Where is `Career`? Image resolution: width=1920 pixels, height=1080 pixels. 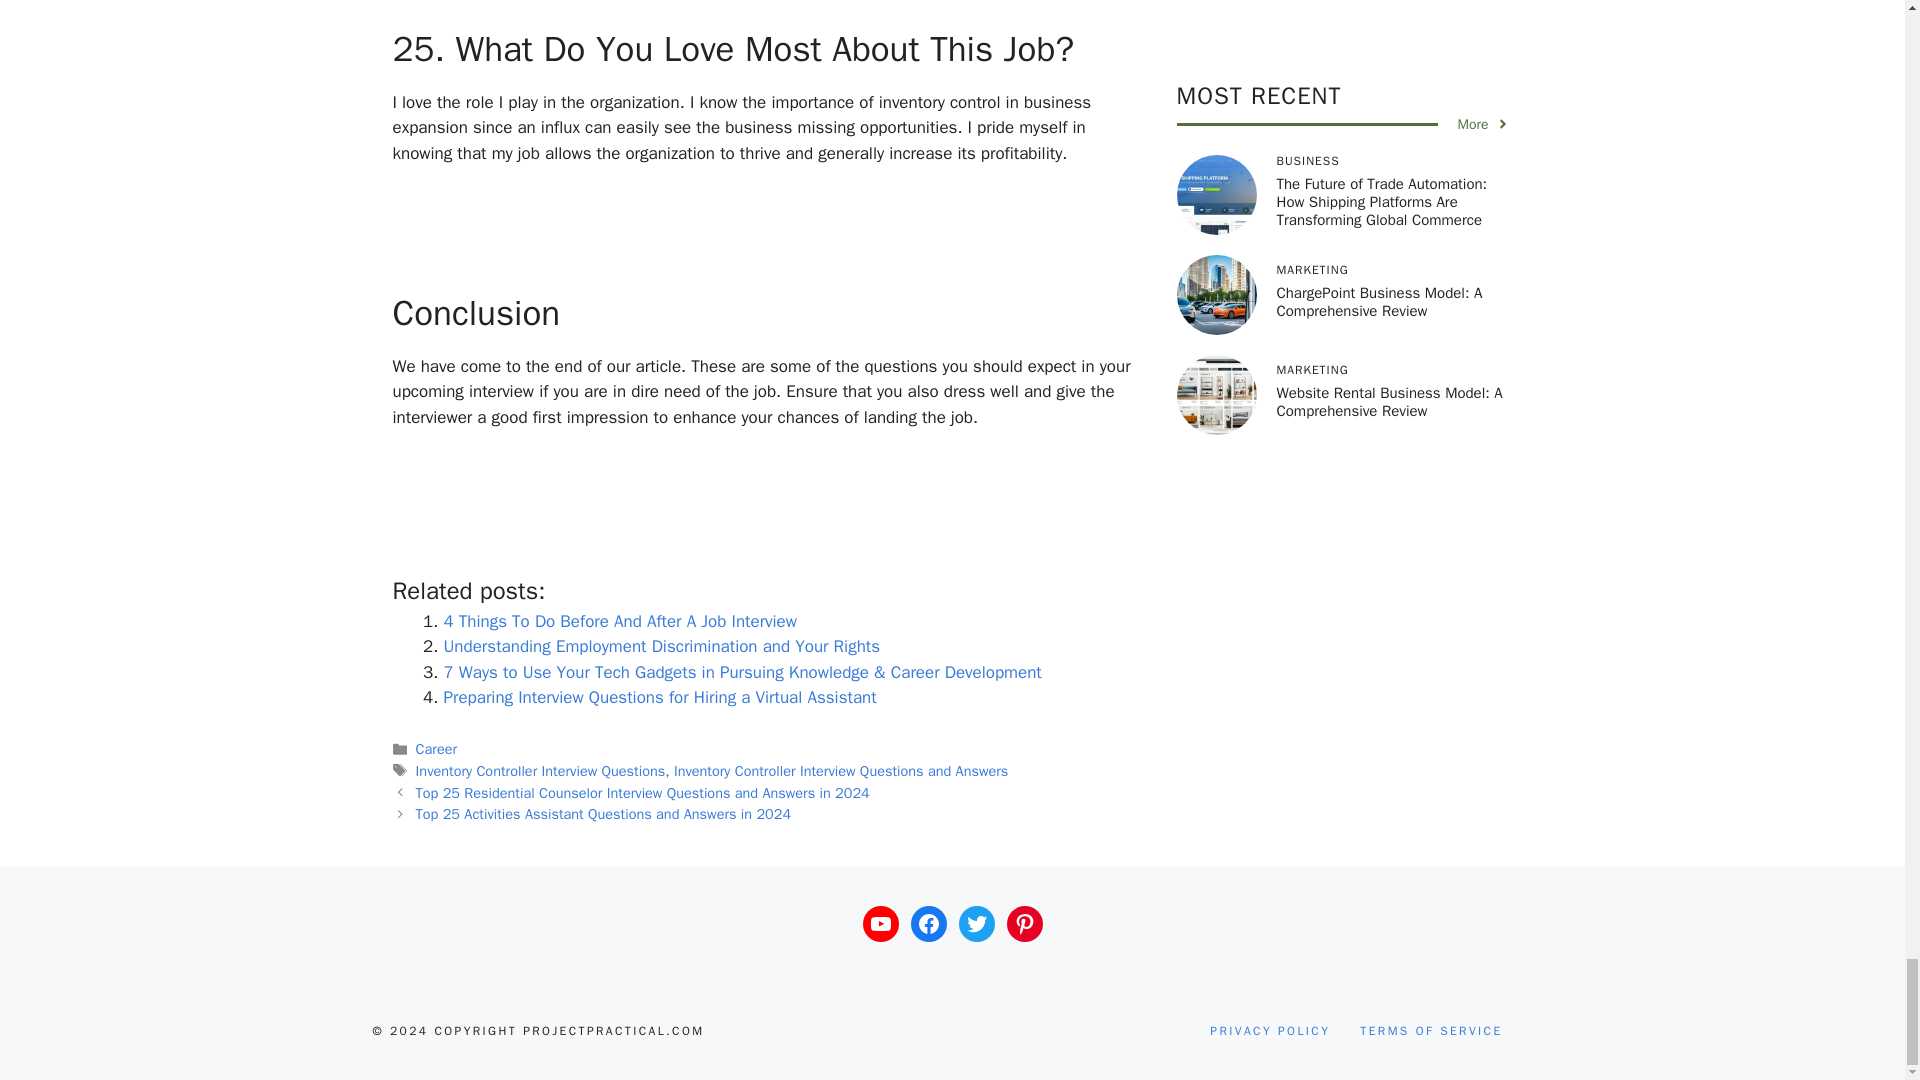
Career is located at coordinates (437, 748).